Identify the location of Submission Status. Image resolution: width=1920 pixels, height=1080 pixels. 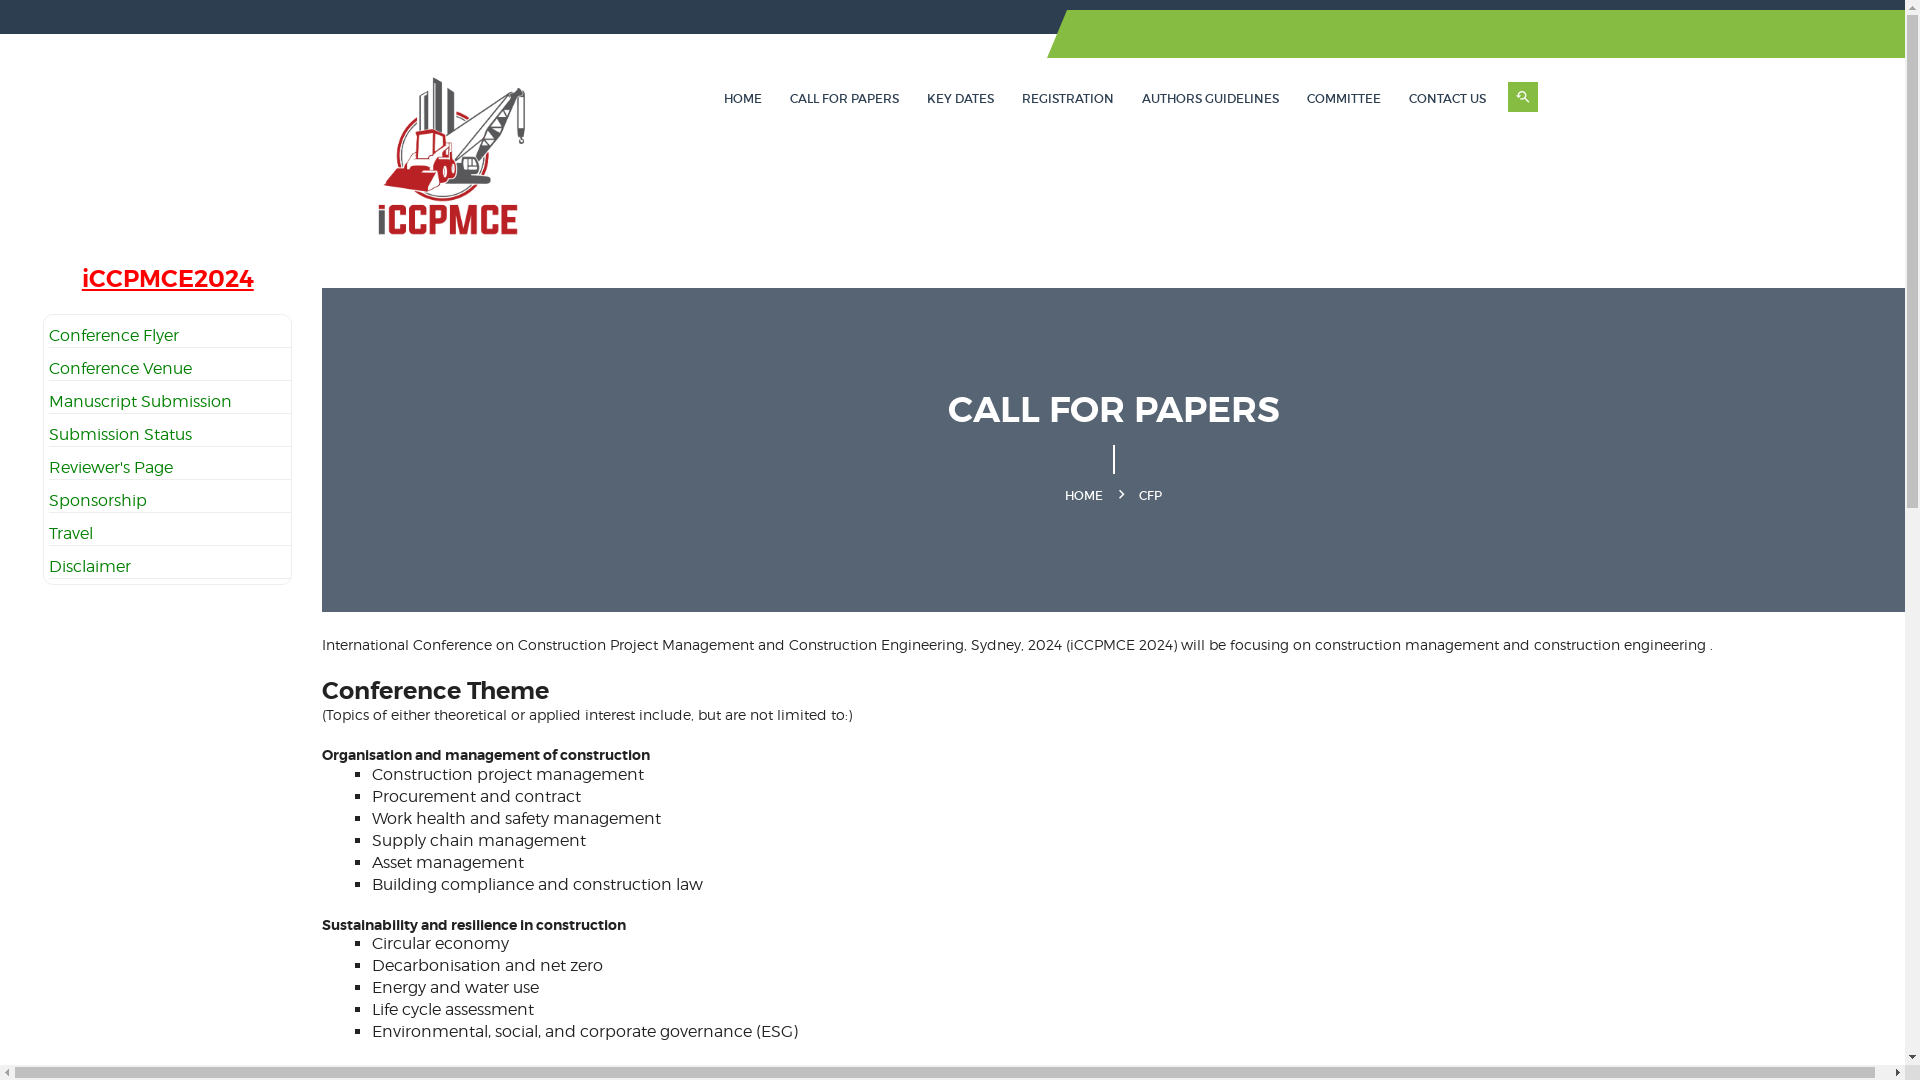
(120, 434).